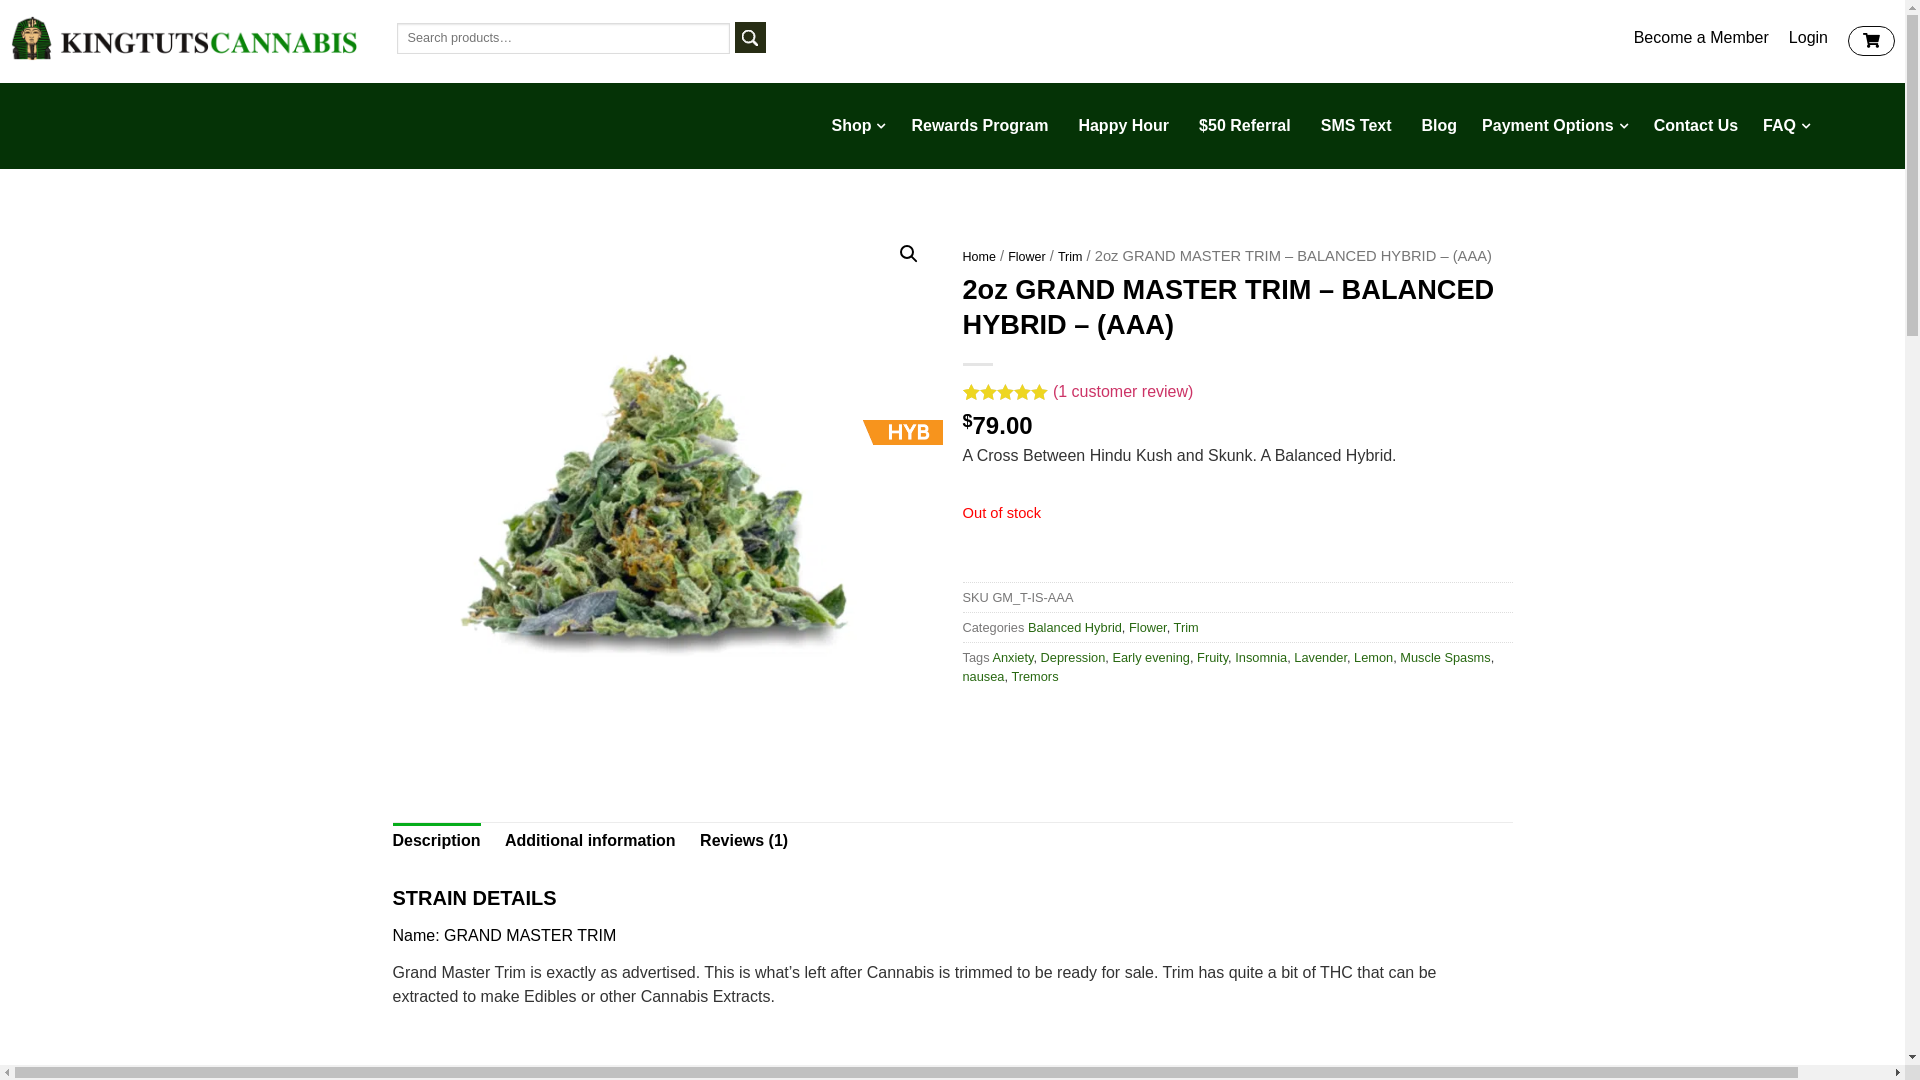  What do you see at coordinates (1556, 126) in the screenshot?
I see `Payment Options` at bounding box center [1556, 126].